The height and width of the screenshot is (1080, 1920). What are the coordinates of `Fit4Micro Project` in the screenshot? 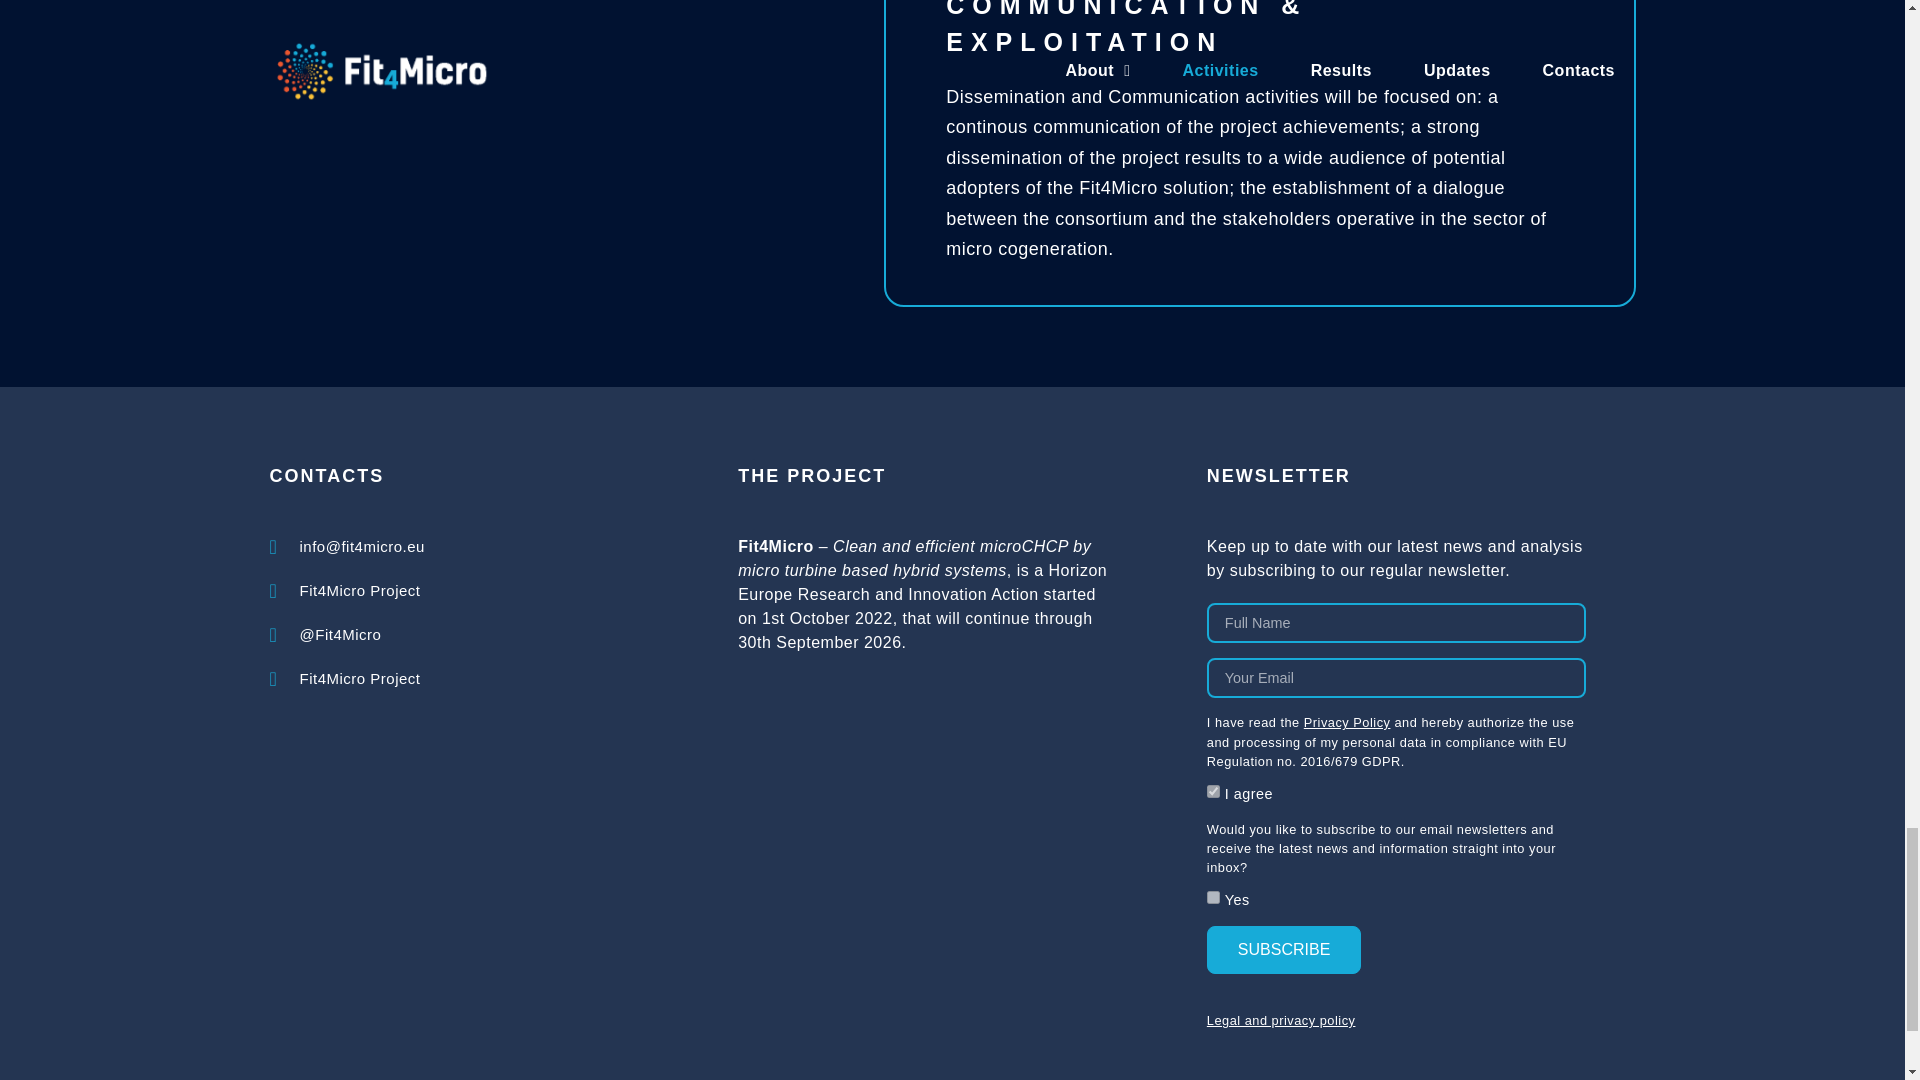 It's located at (347, 679).